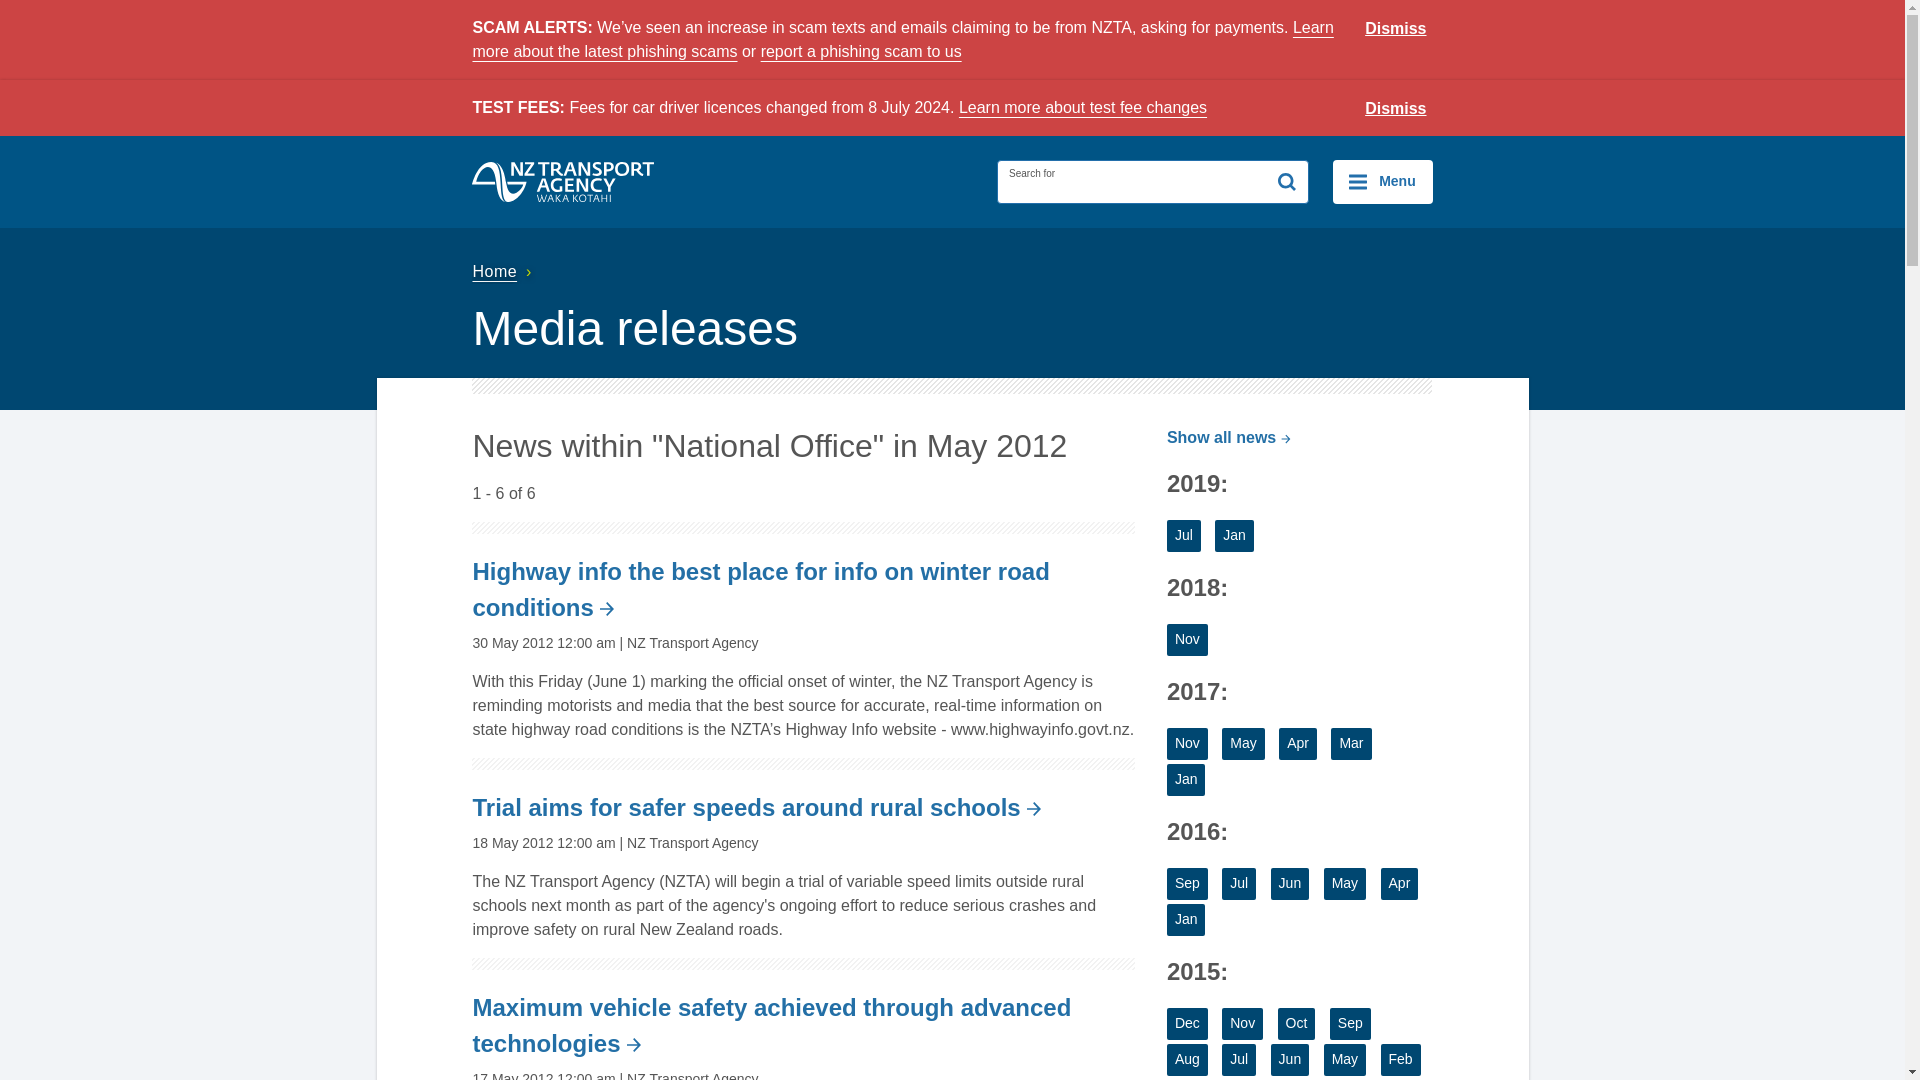 This screenshot has height=1080, width=1920. I want to click on Dismiss, so click(1396, 109).